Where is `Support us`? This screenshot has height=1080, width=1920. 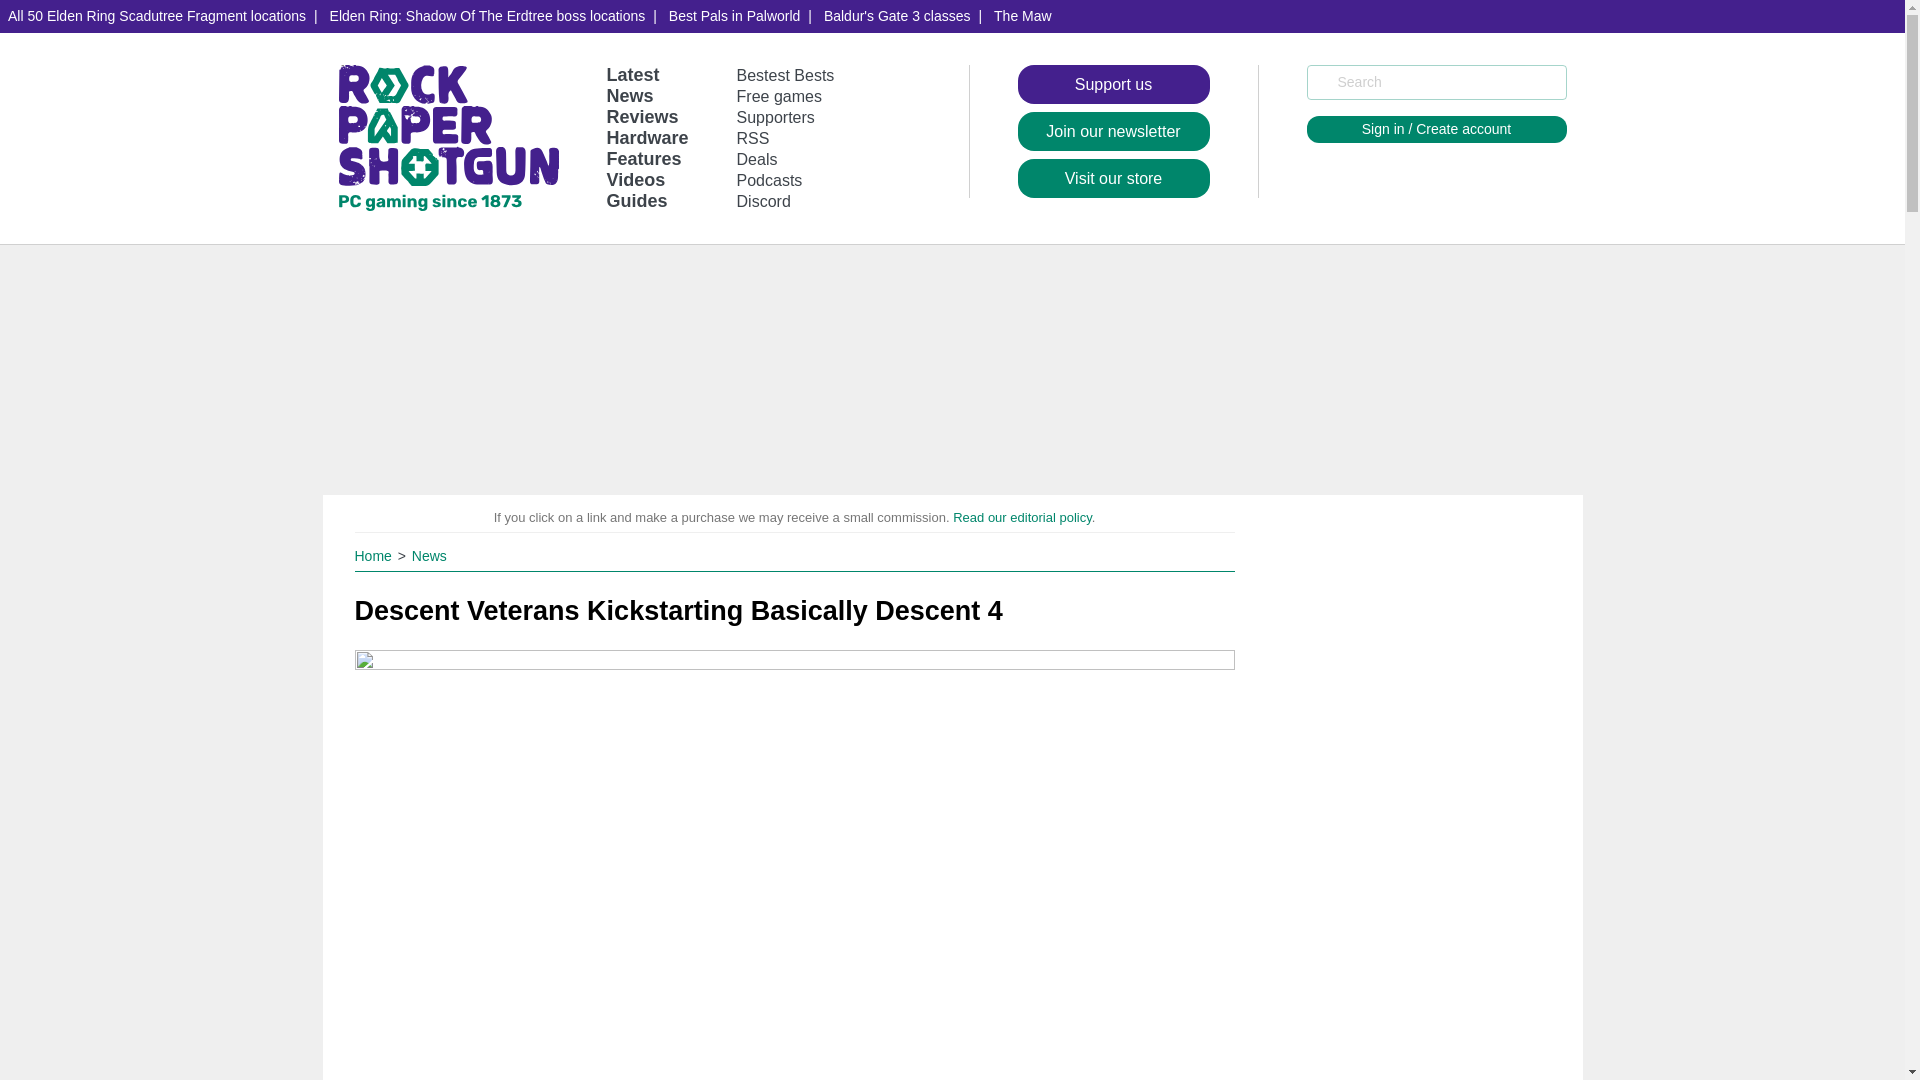
Support us is located at coordinates (1113, 84).